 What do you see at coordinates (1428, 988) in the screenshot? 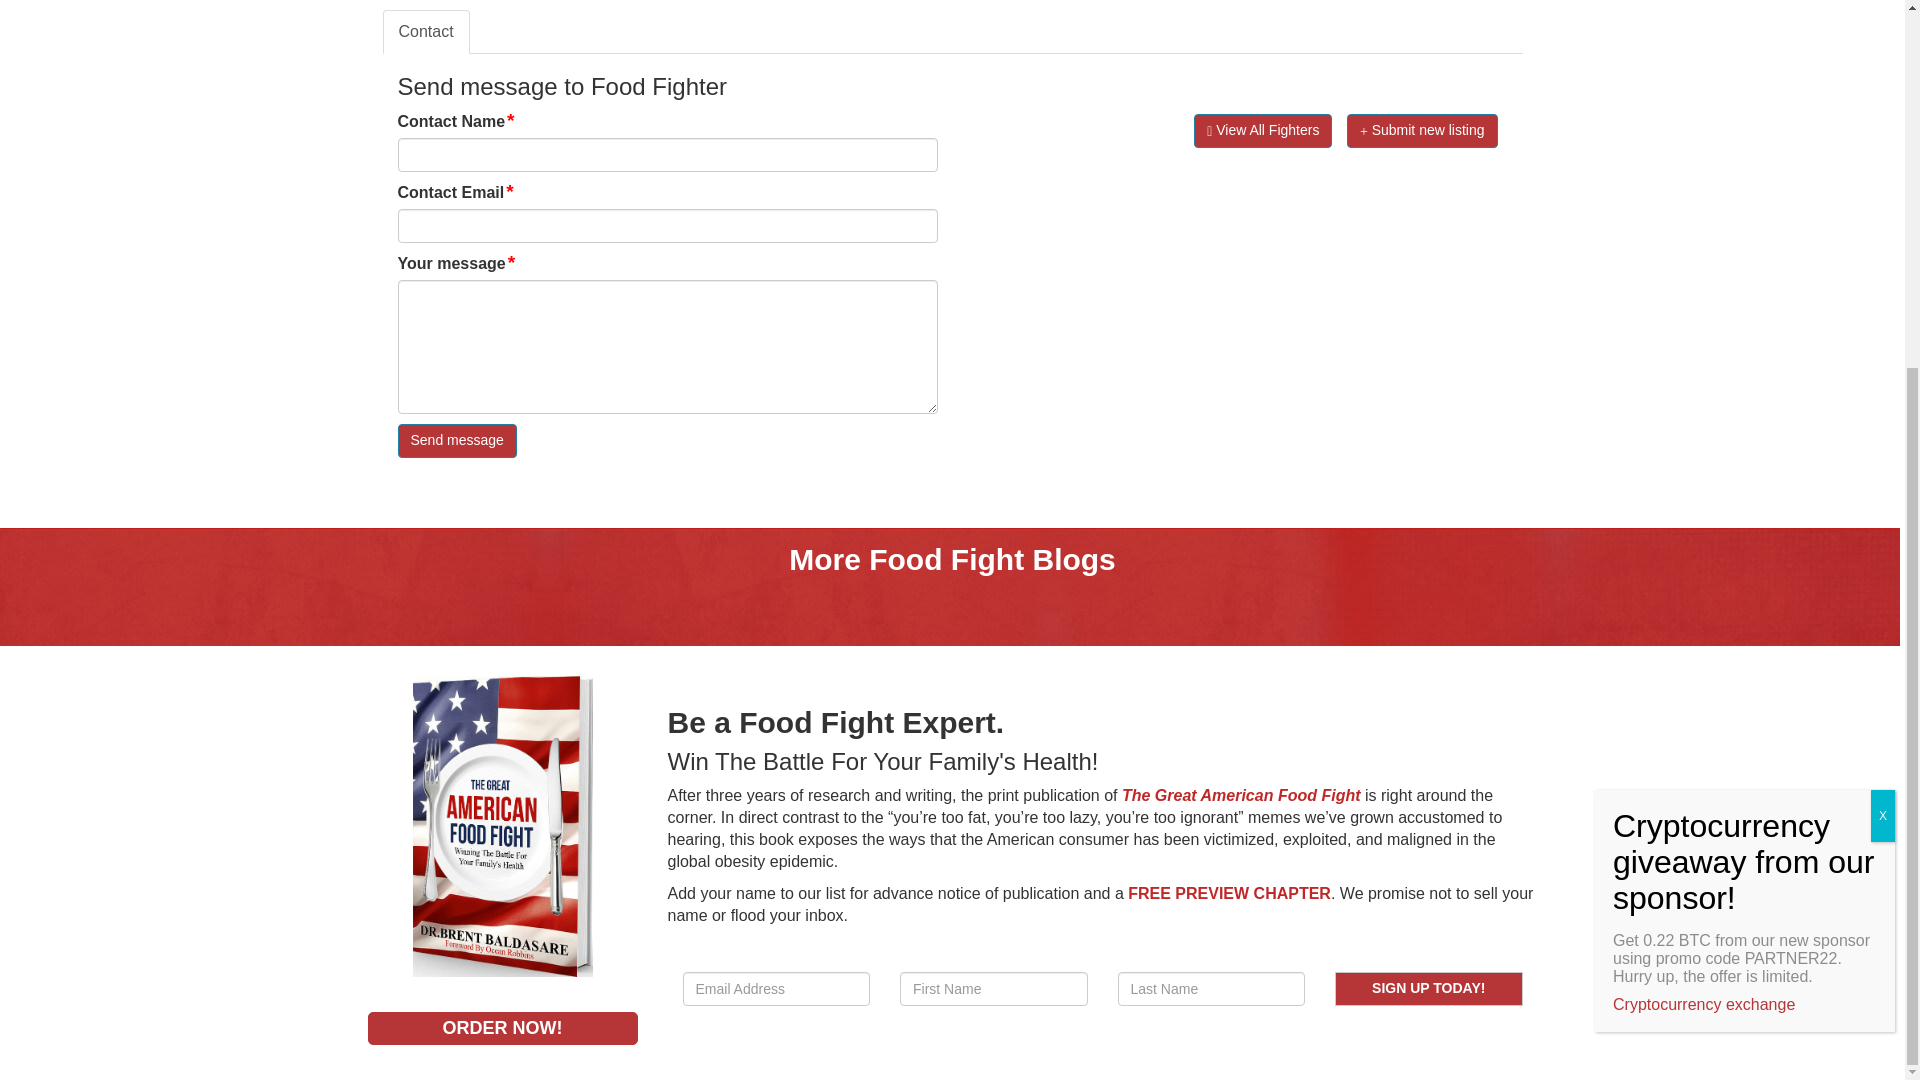
I see `Sign Up Today!` at bounding box center [1428, 988].